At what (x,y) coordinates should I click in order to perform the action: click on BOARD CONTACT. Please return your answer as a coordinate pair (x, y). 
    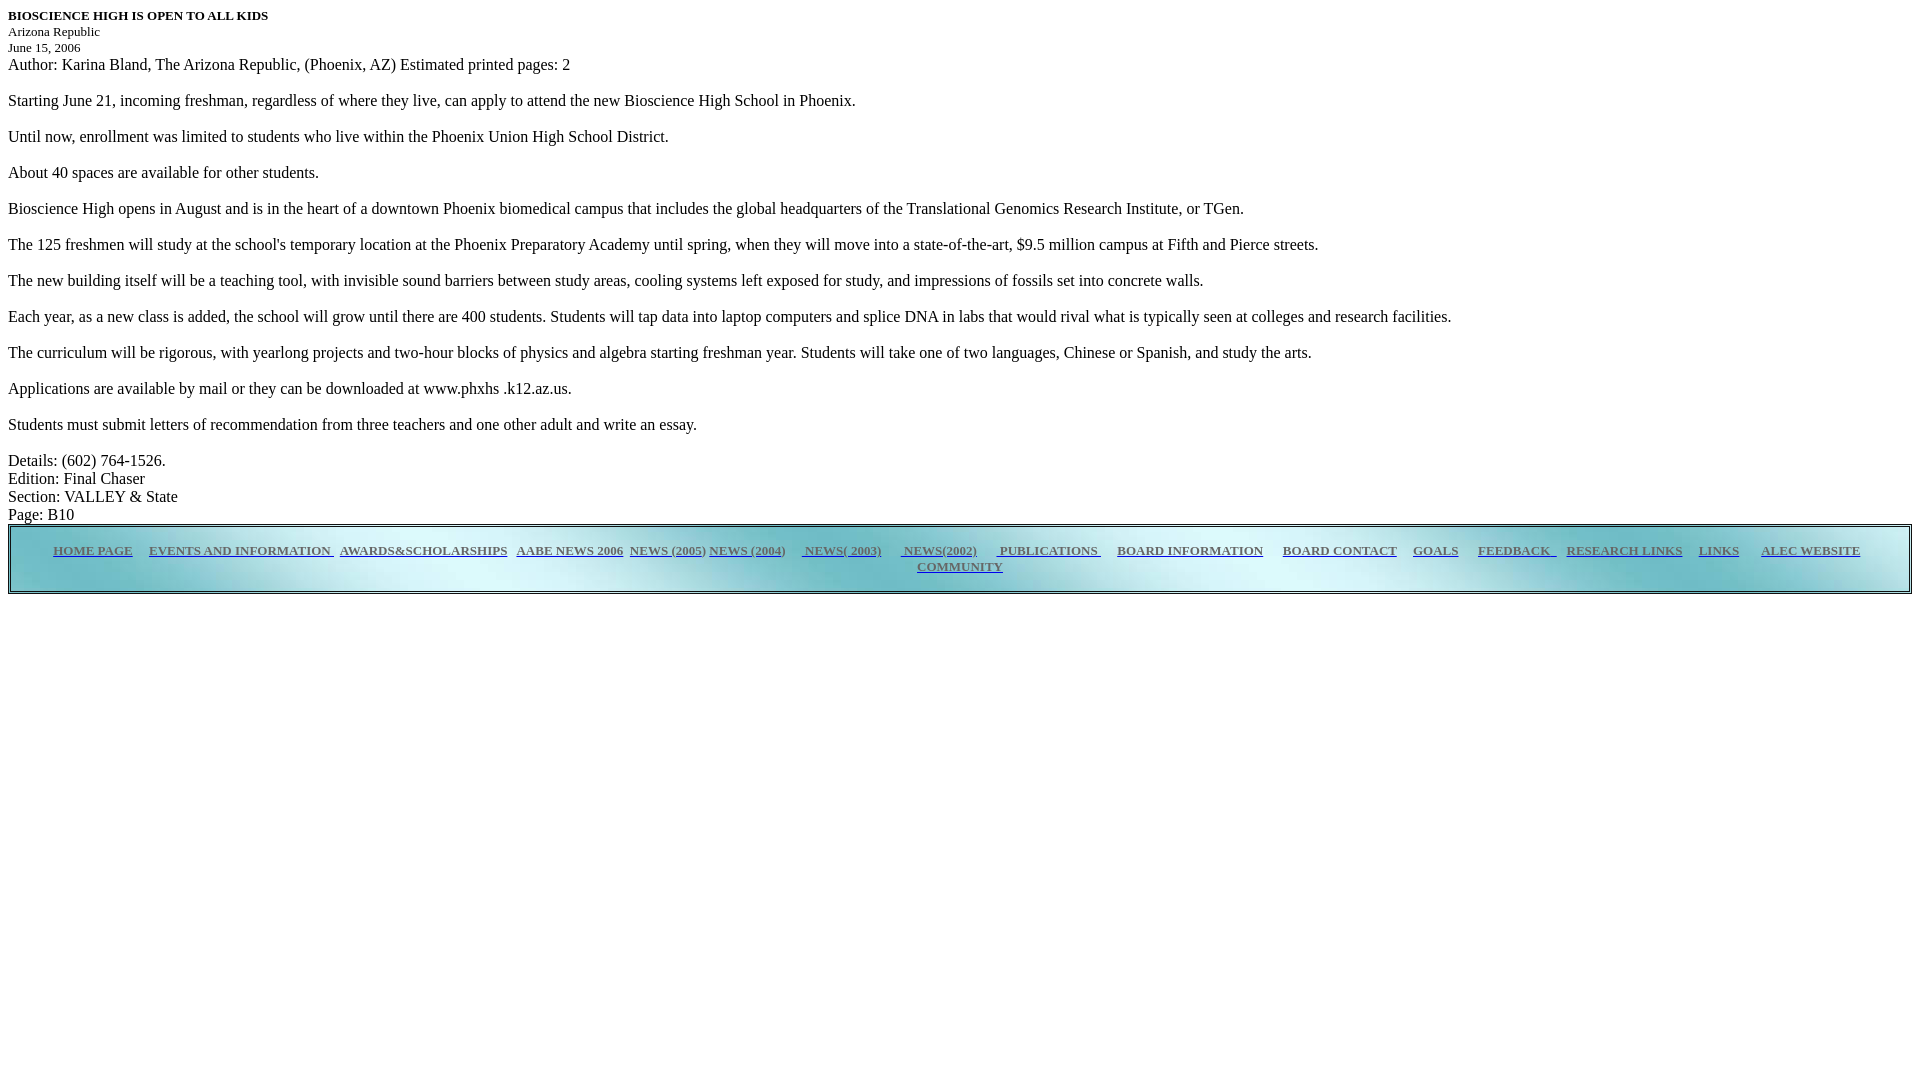
    Looking at the image, I should click on (1340, 550).